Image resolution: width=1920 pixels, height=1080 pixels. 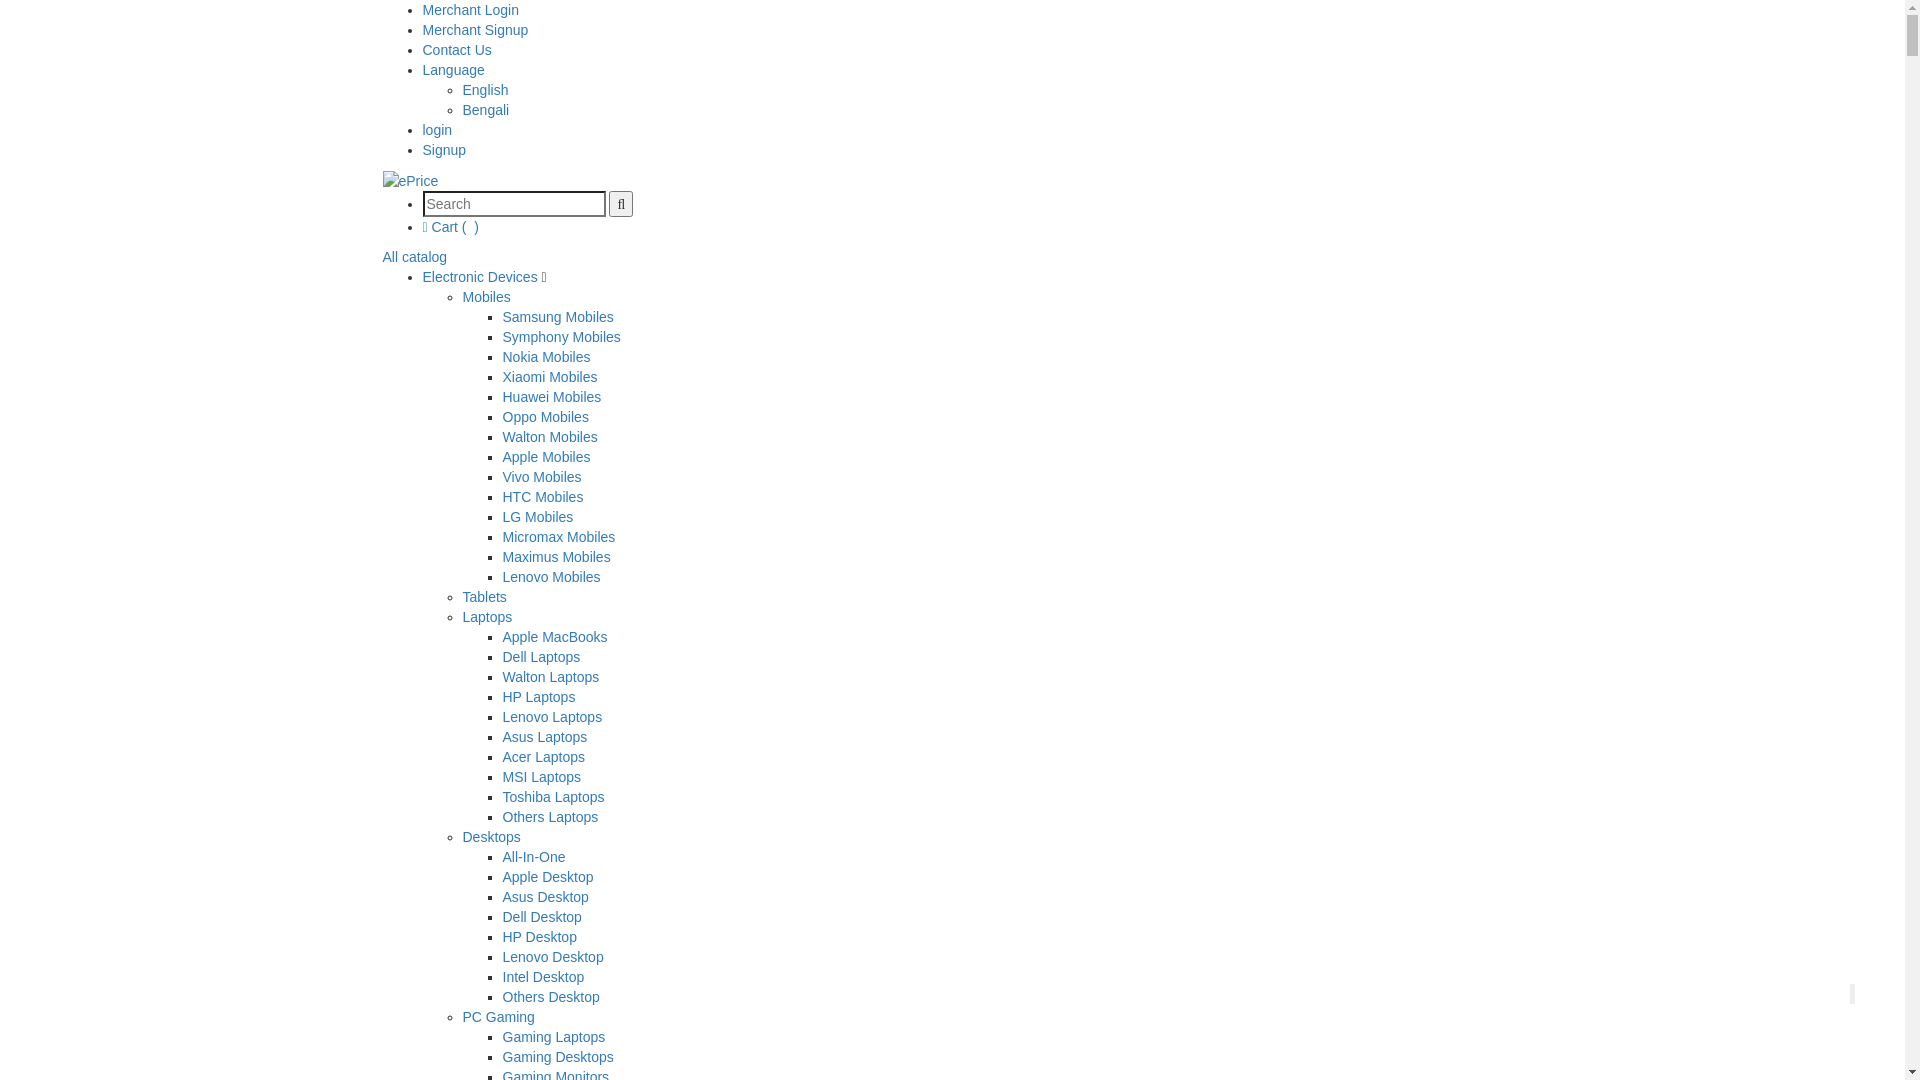 What do you see at coordinates (484, 597) in the screenshot?
I see `Tablets` at bounding box center [484, 597].